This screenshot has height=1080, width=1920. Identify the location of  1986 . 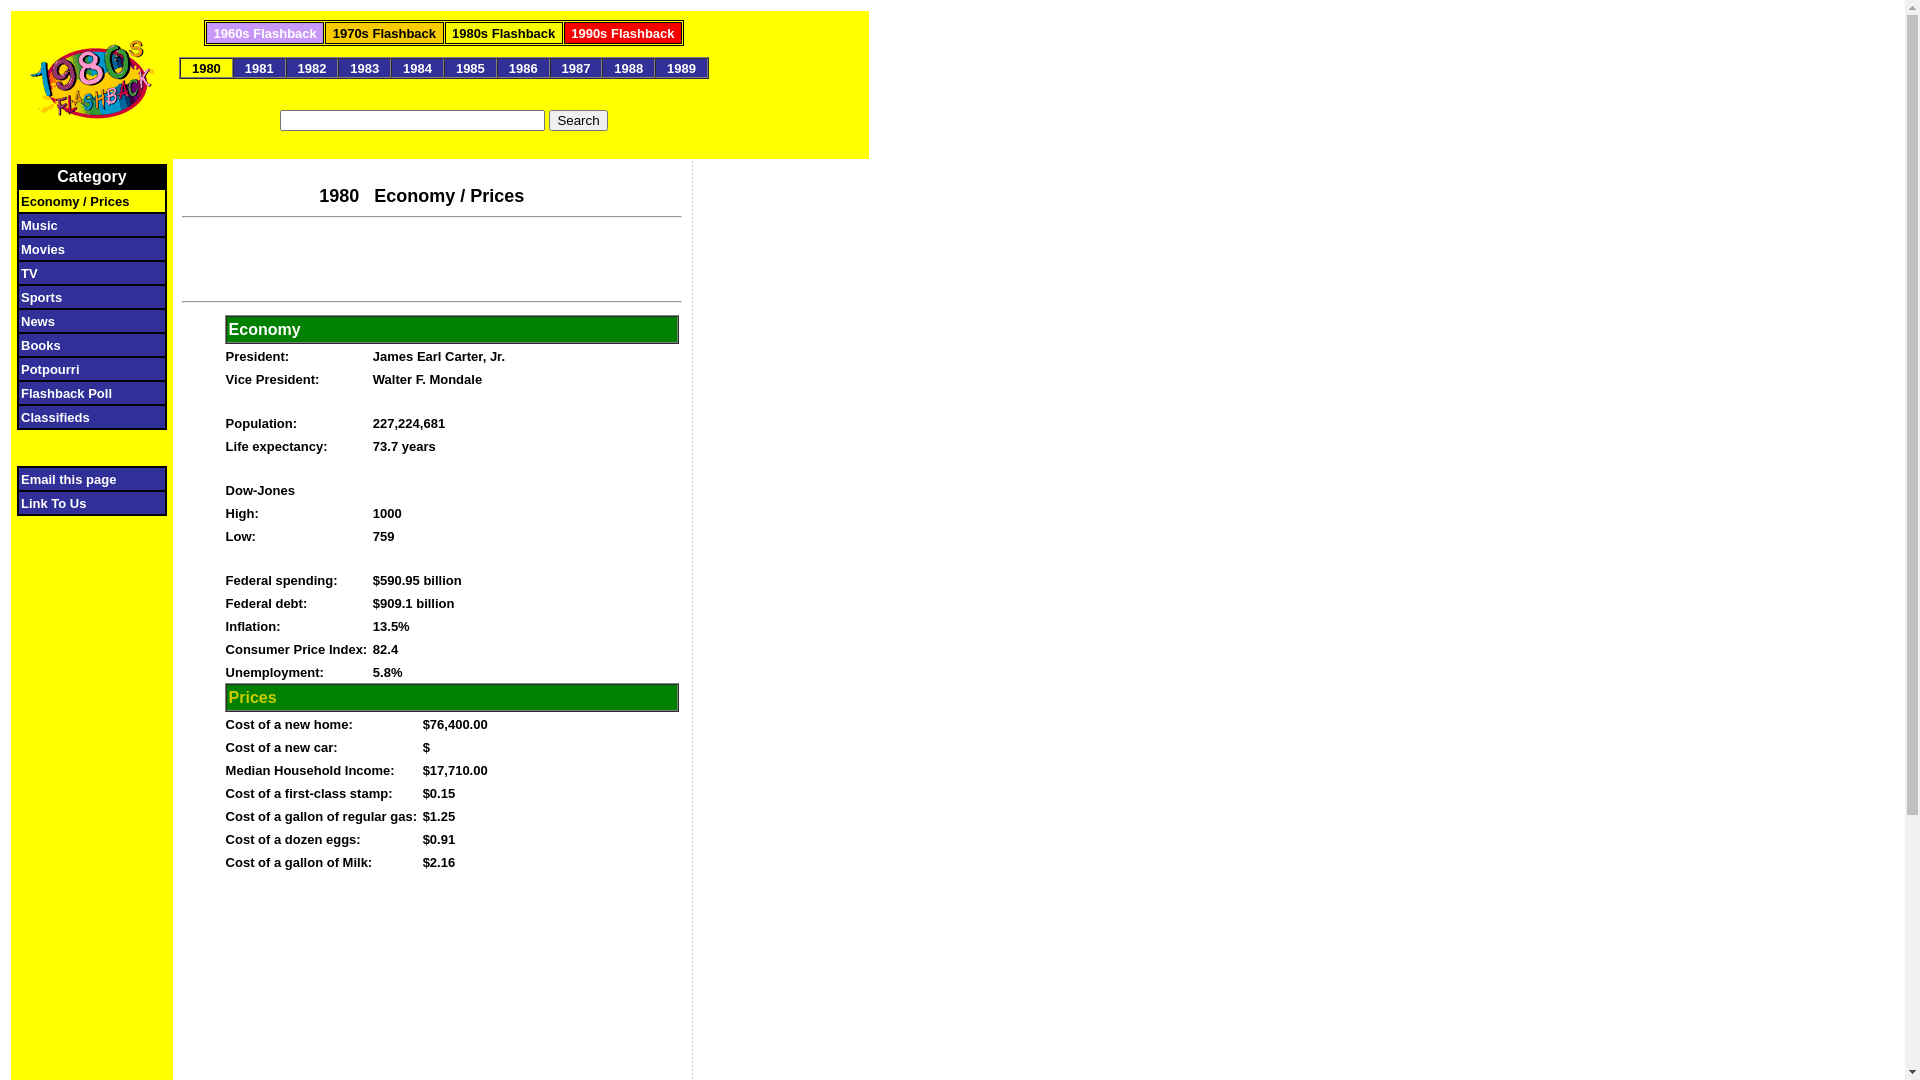
(522, 68).